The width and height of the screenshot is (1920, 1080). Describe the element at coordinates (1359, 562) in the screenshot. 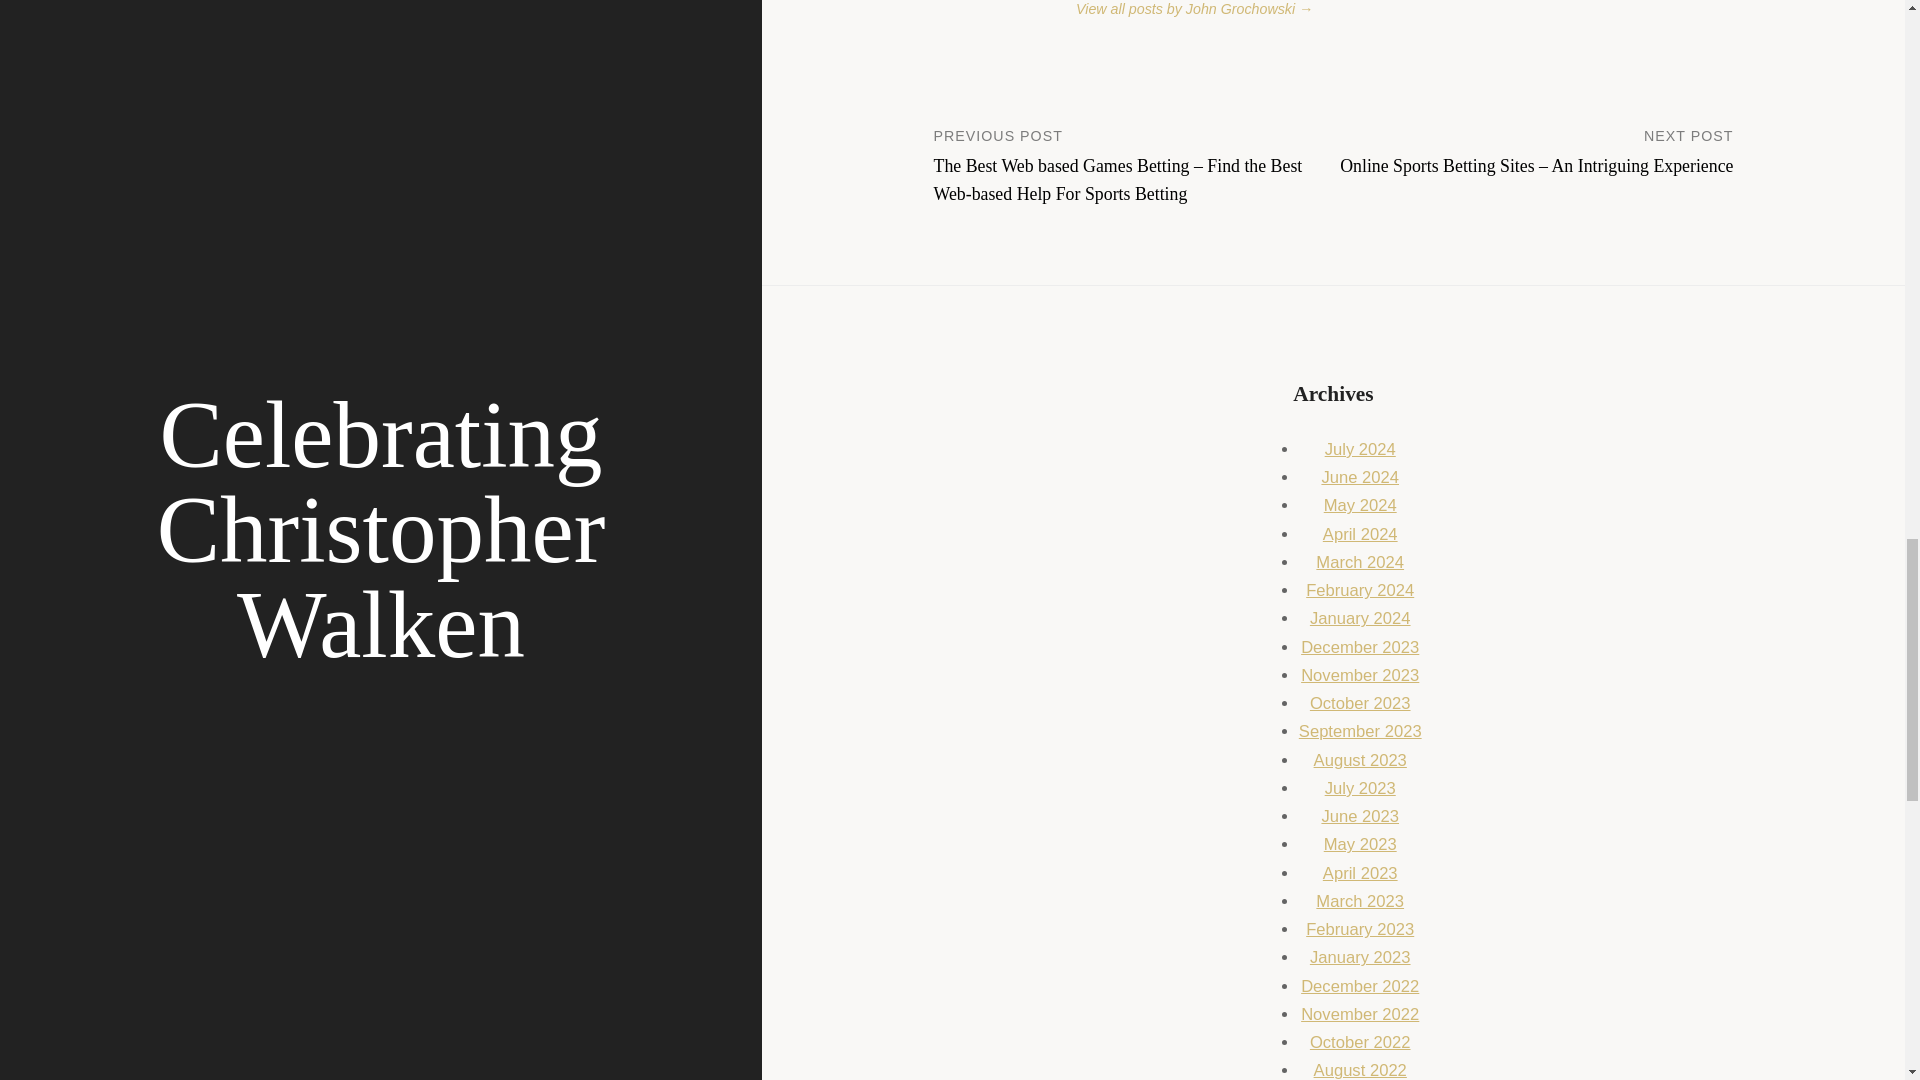

I see `March 2024` at that location.